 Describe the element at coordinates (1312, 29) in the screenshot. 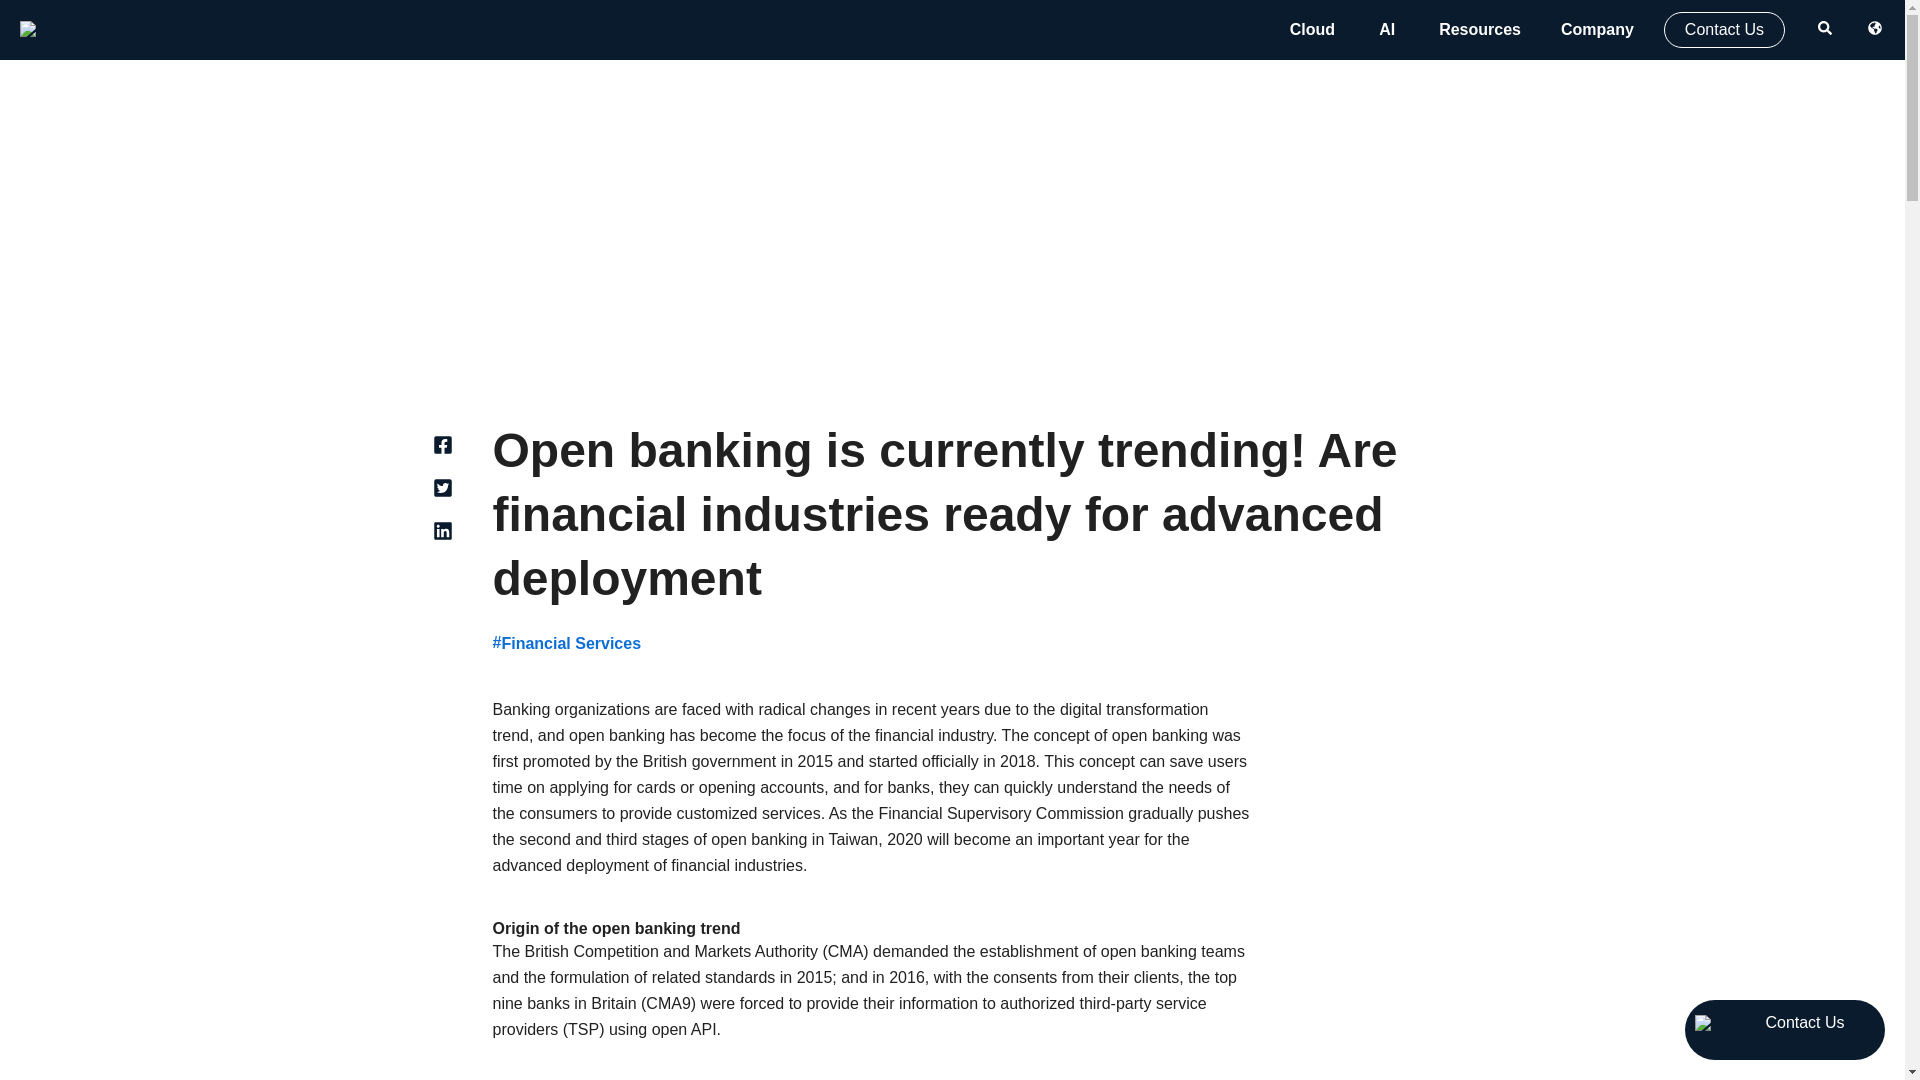

I see `Cloud` at that location.